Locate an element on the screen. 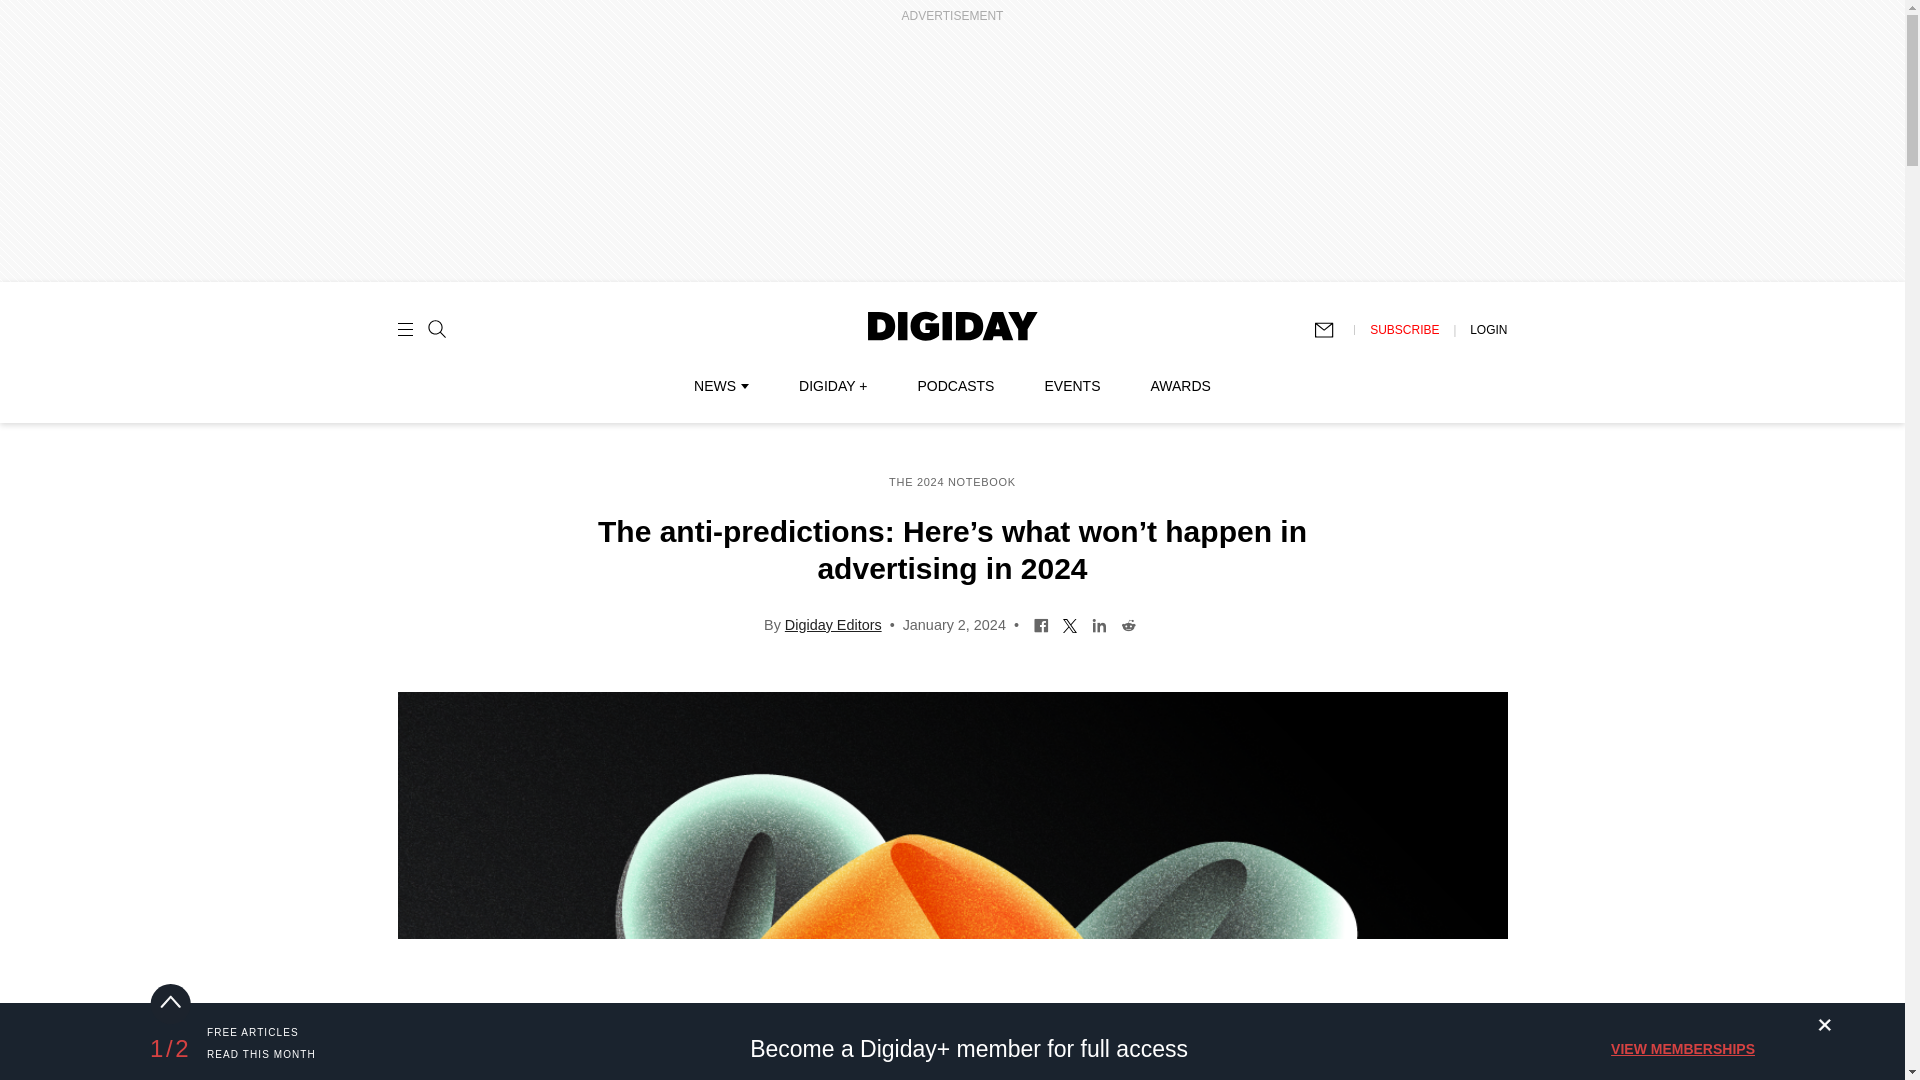  NEWS is located at coordinates (720, 386).